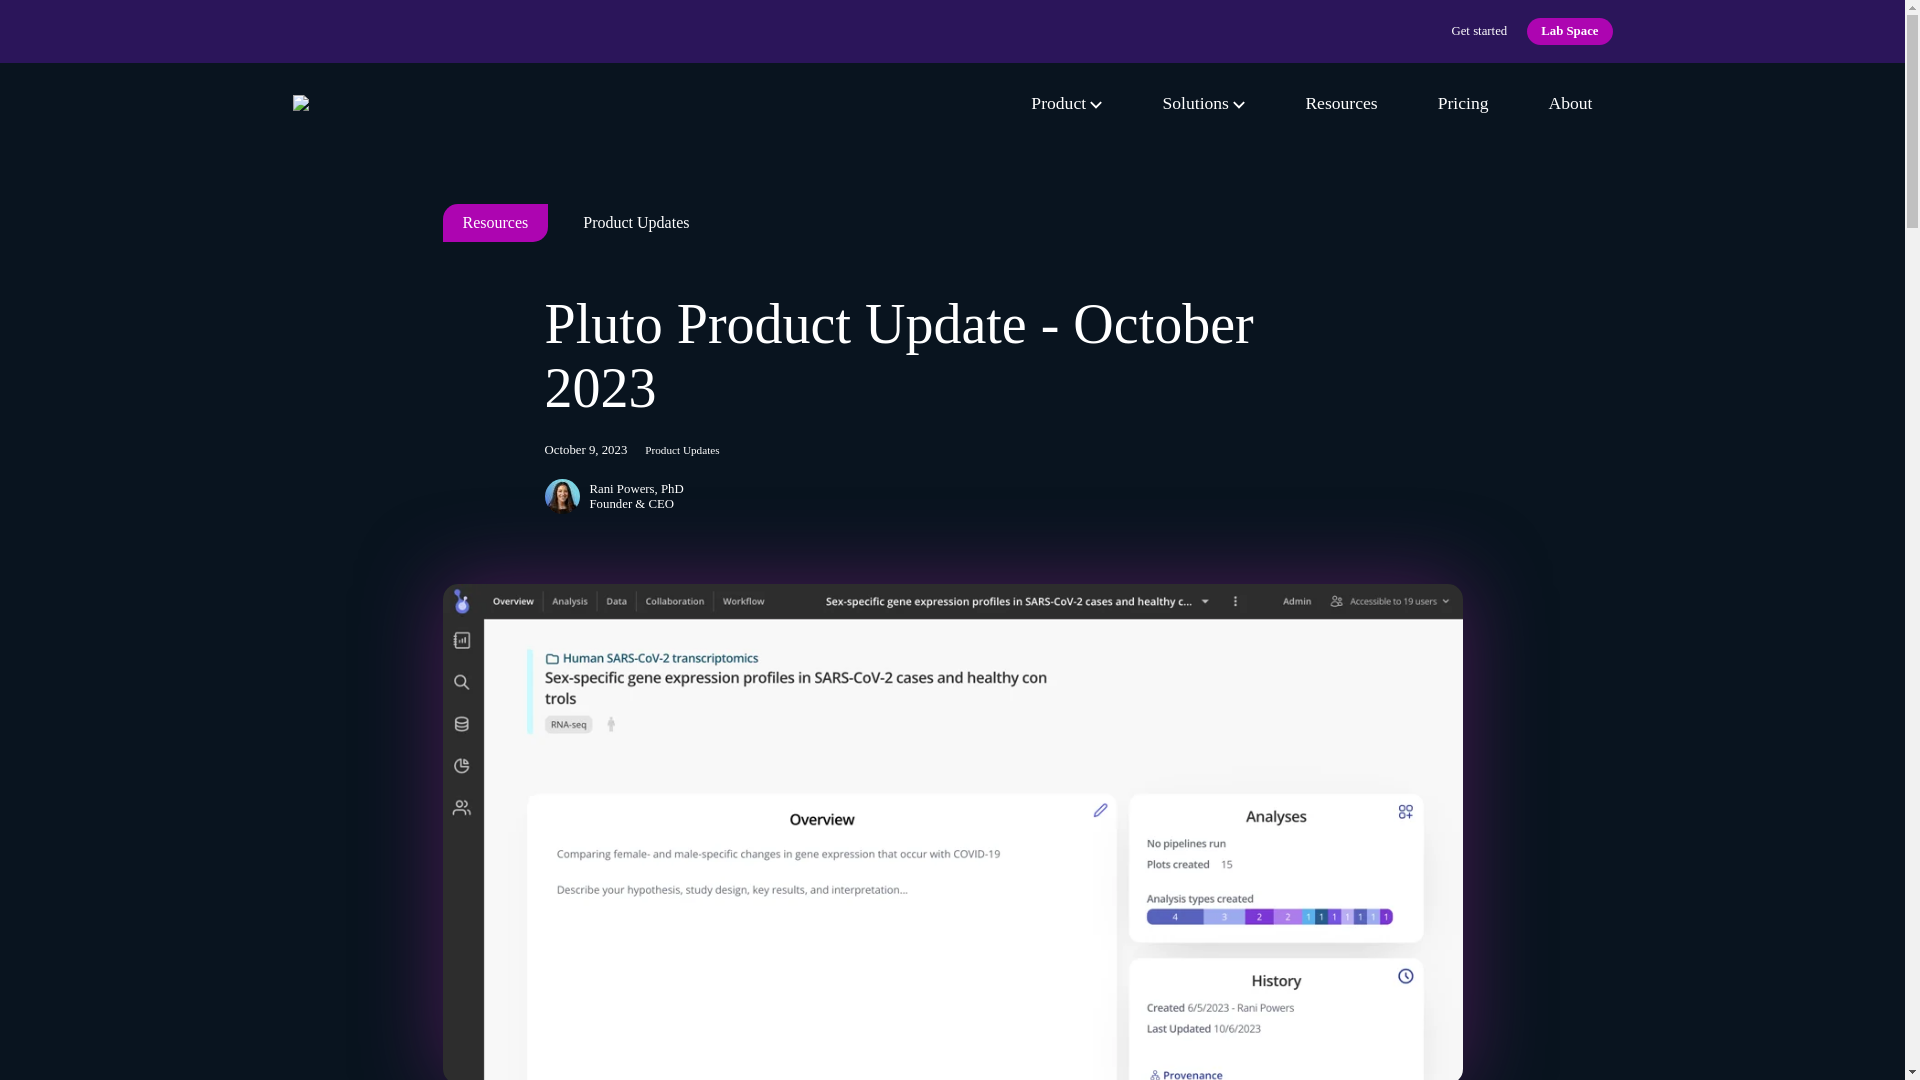  I want to click on Pricing, so click(1464, 102).